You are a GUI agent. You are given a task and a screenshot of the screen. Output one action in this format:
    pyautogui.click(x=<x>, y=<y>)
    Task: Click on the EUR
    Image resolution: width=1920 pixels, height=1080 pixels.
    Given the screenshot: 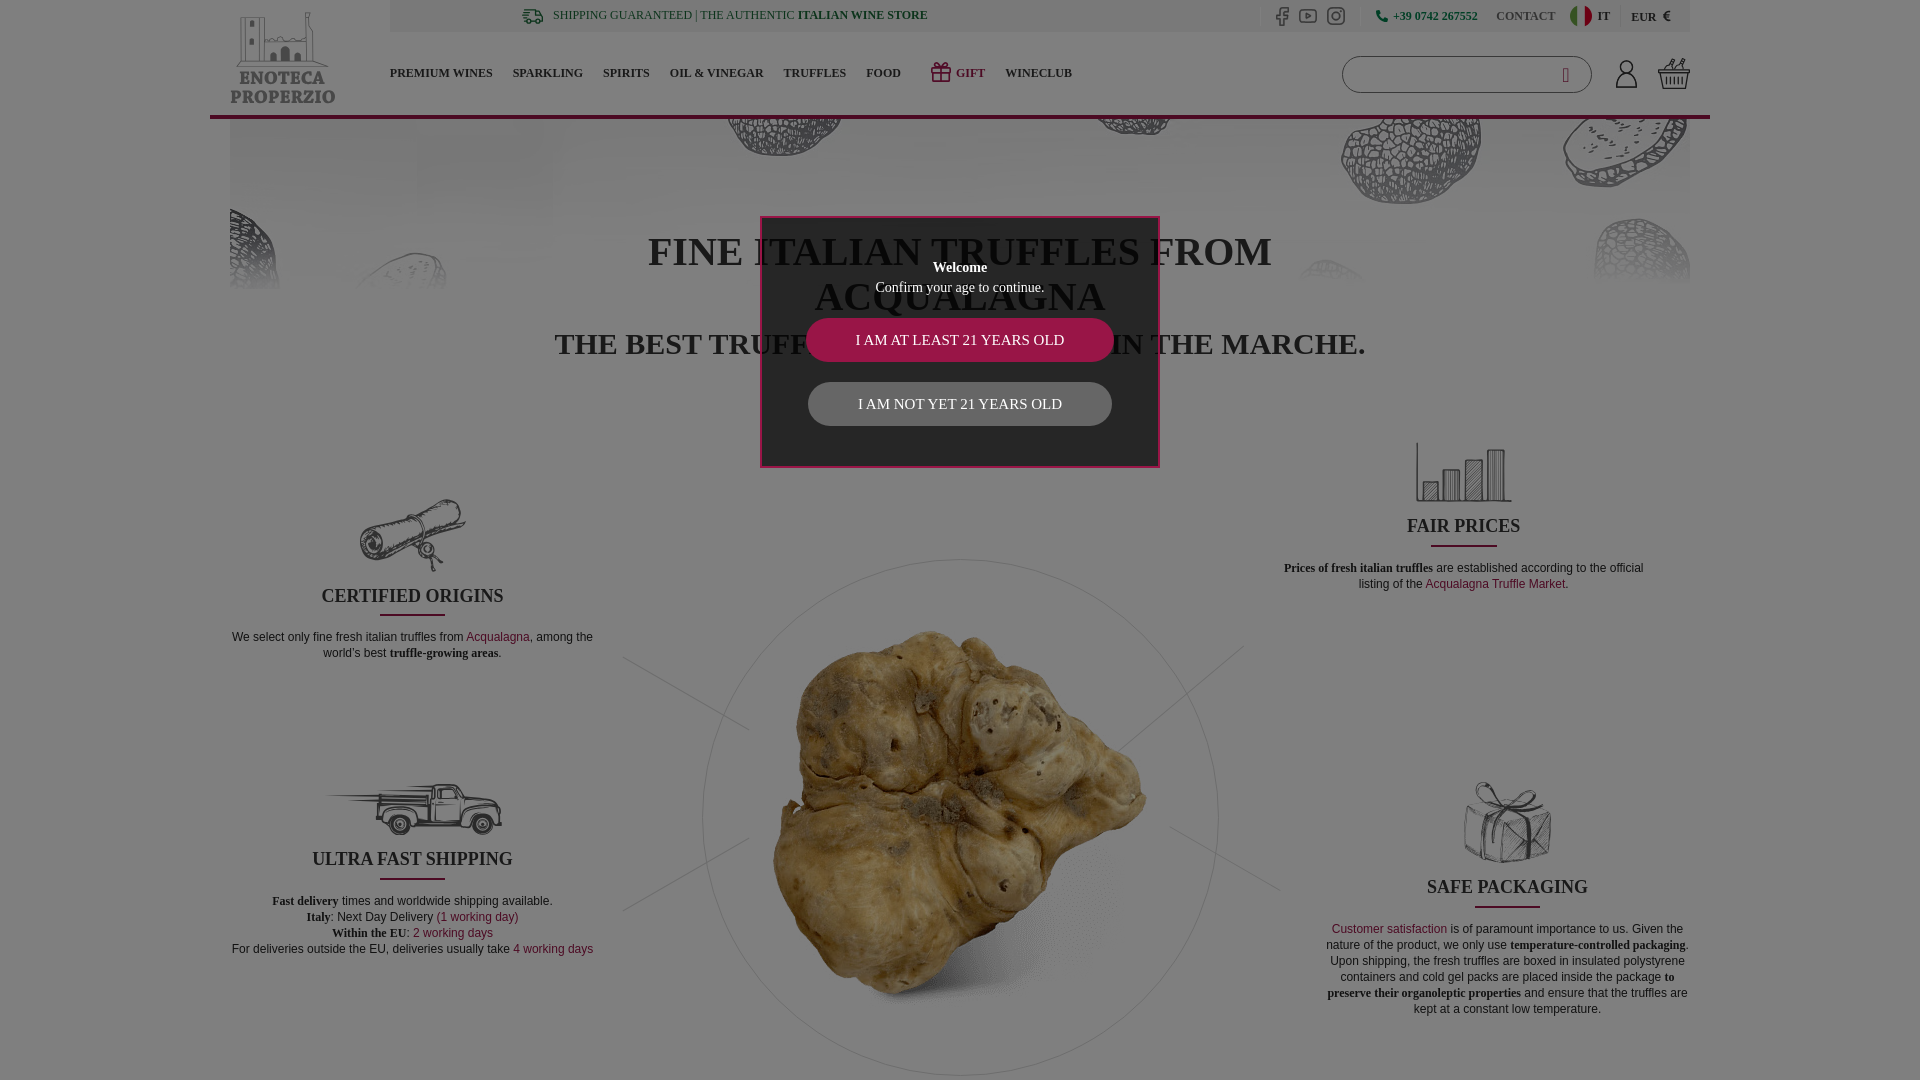 What is the action you would take?
    pyautogui.click(x=1650, y=15)
    